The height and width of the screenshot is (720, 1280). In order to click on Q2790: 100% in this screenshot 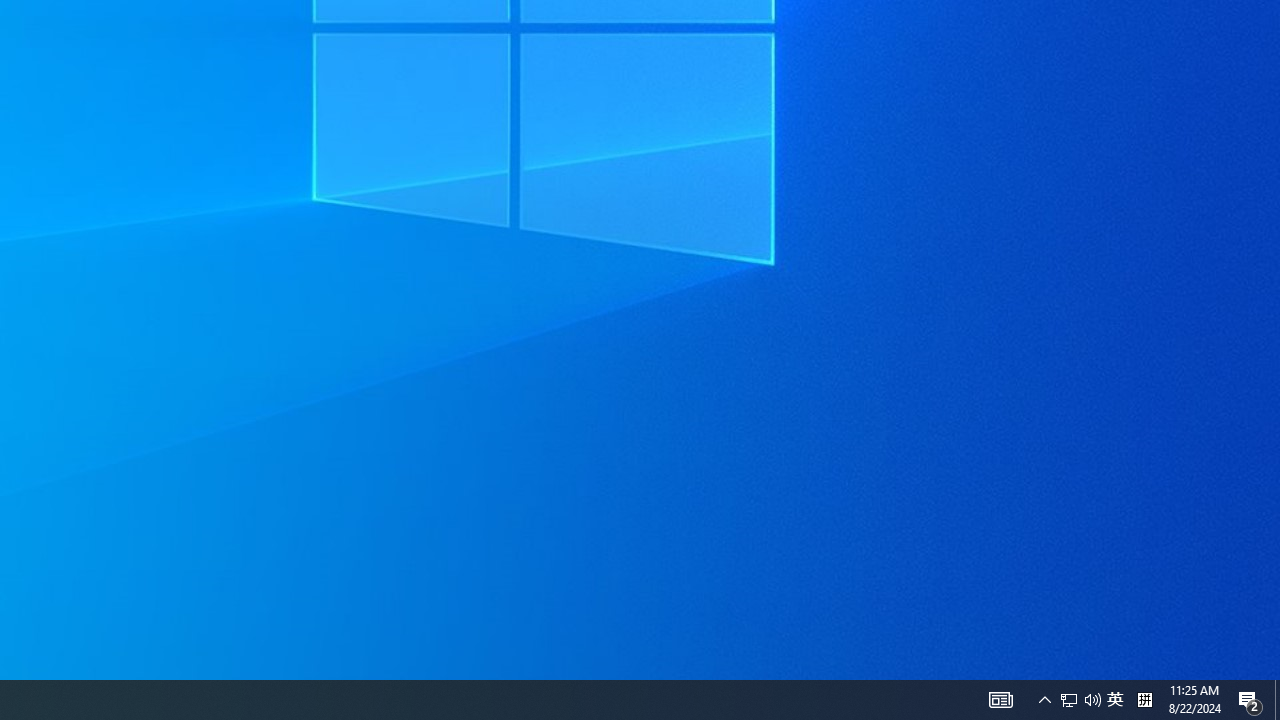, I will do `click(1250, 700)`.